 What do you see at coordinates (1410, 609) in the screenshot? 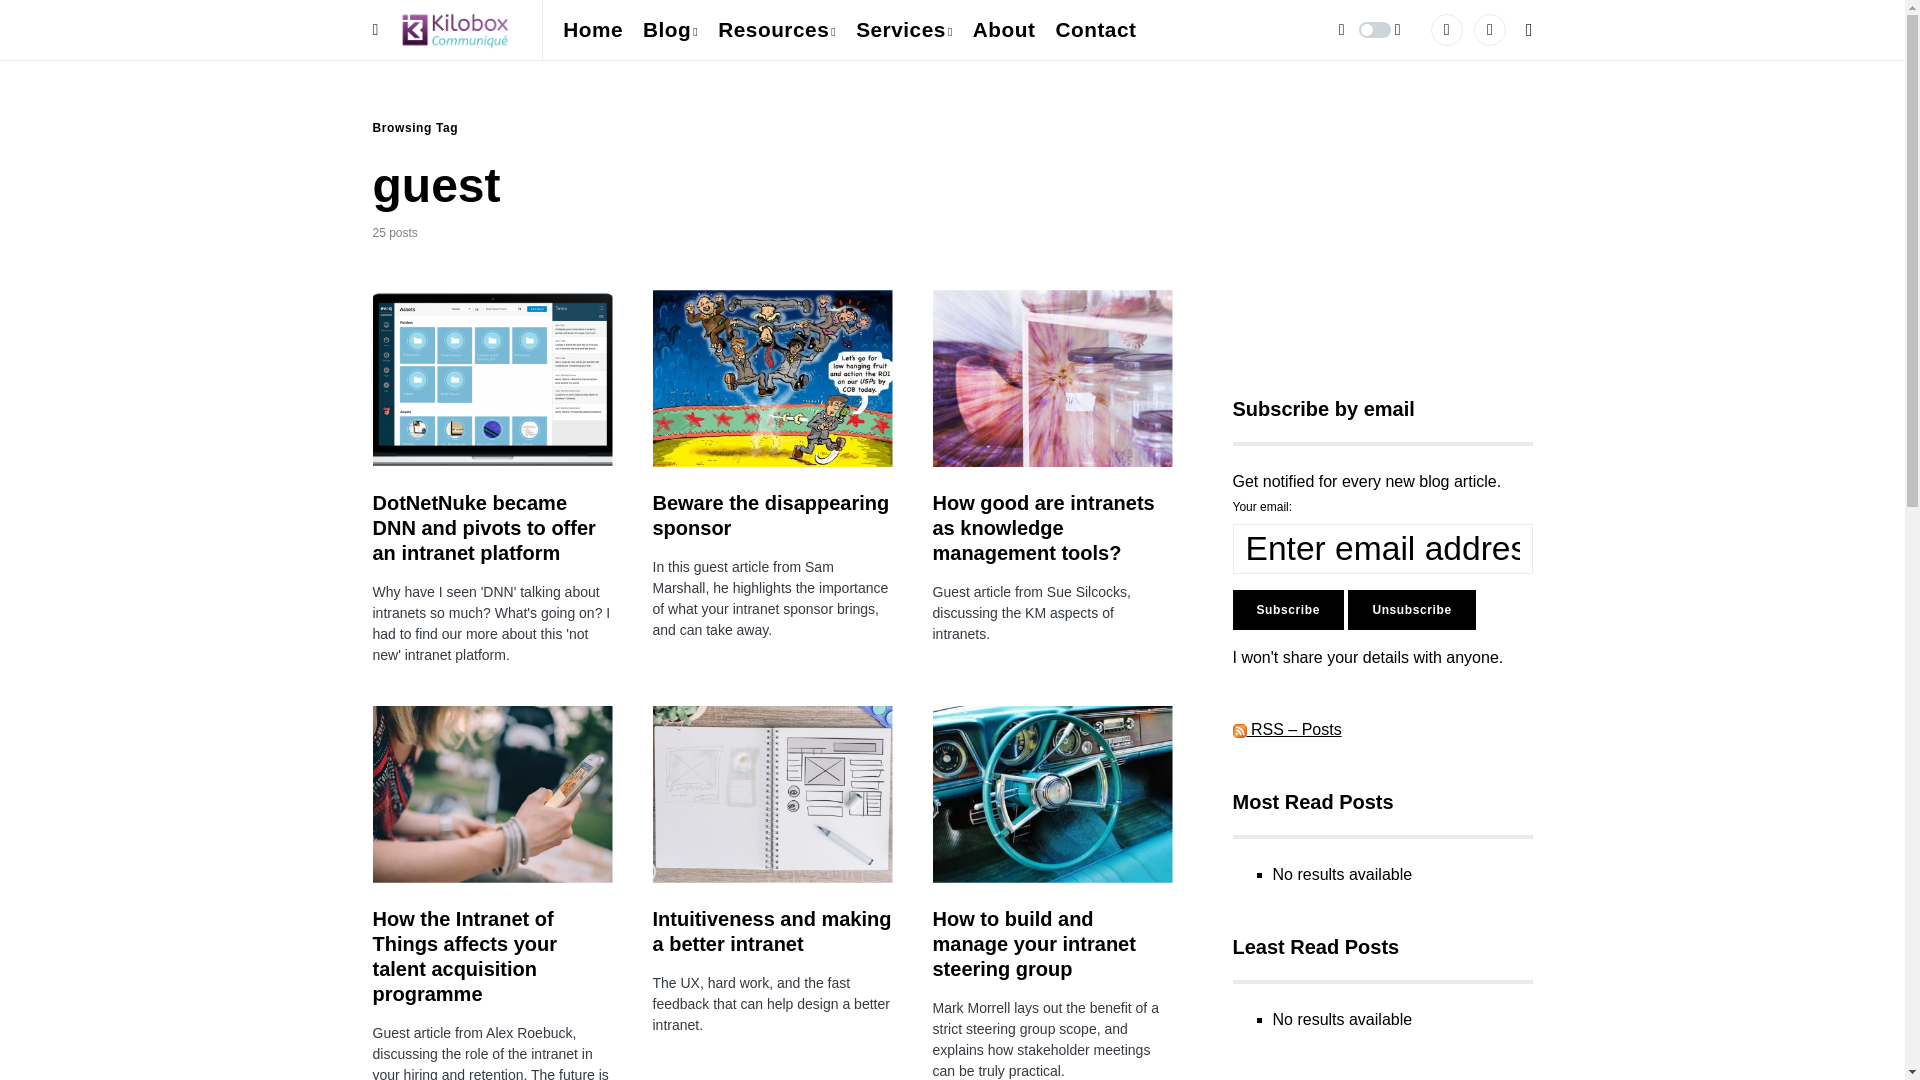
I see `Unsubscribe` at bounding box center [1410, 609].